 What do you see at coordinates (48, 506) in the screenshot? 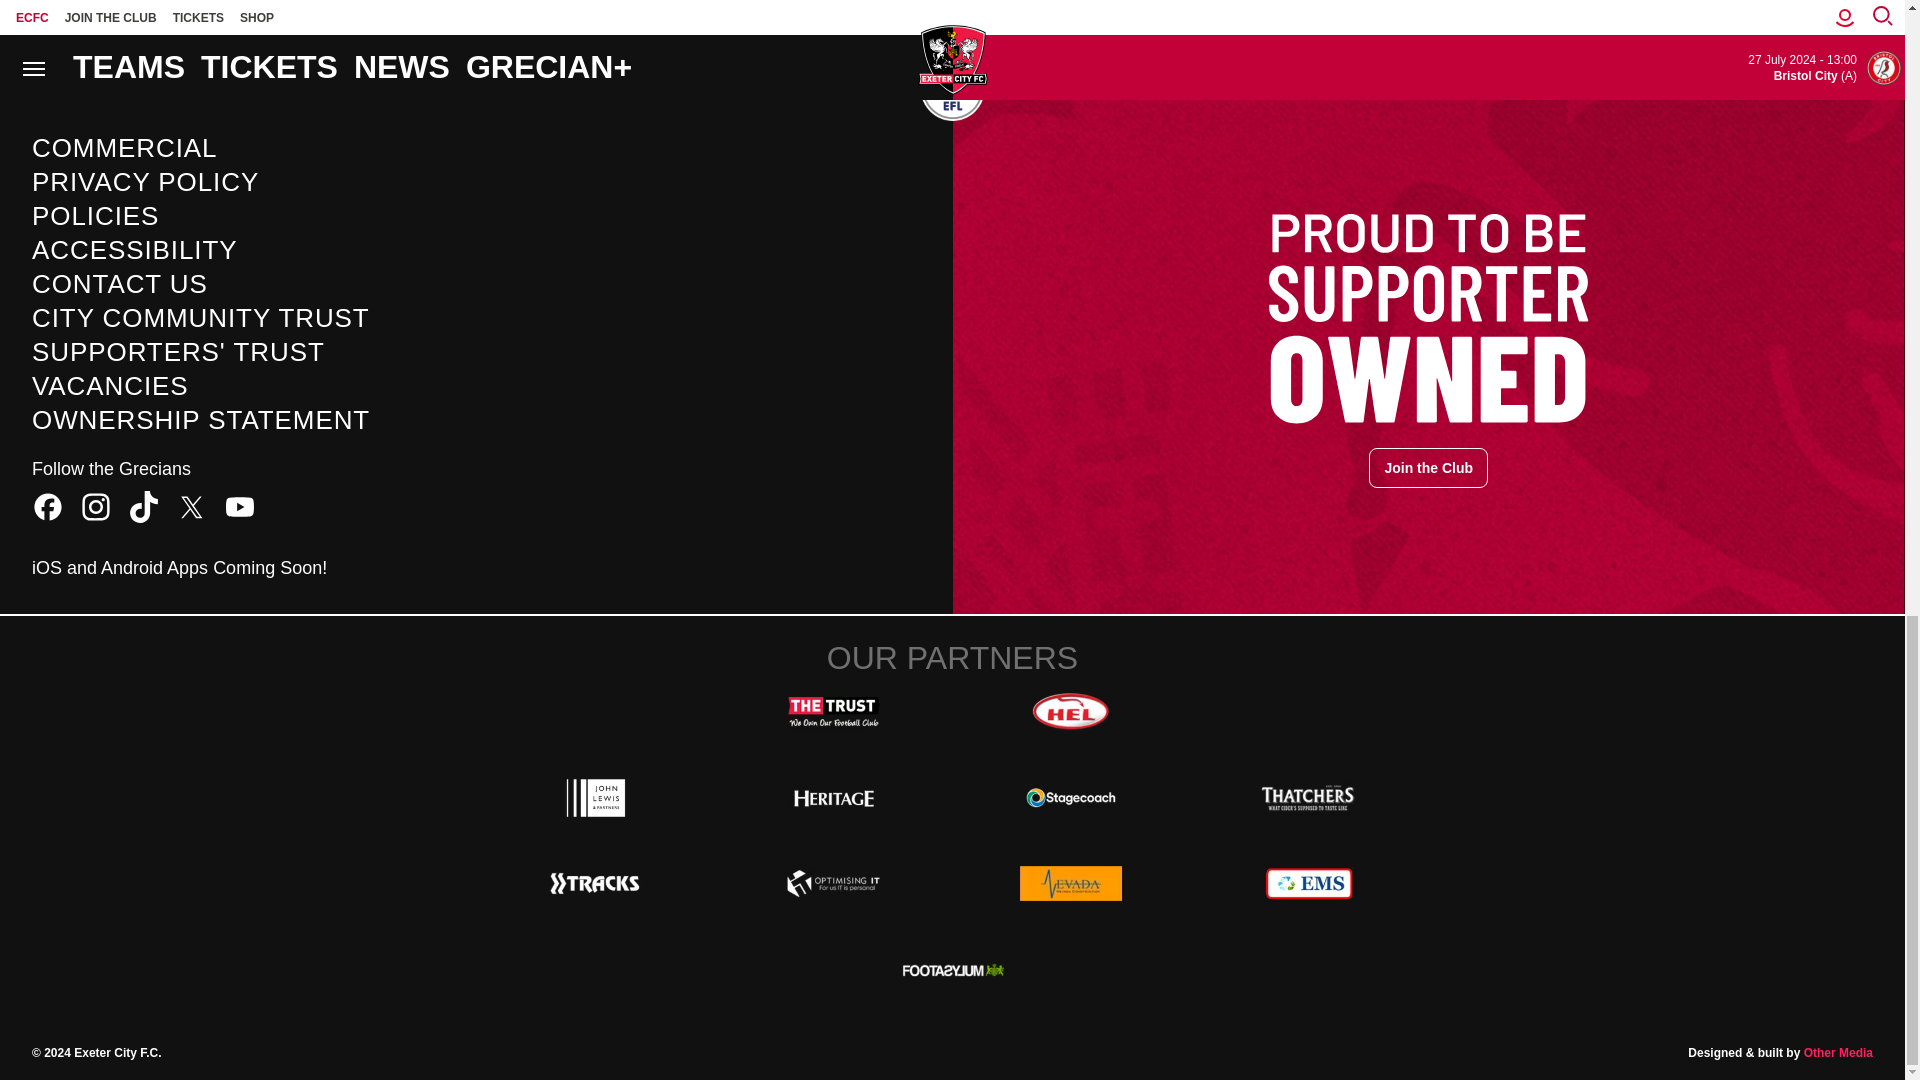
I see `Facebook` at bounding box center [48, 506].